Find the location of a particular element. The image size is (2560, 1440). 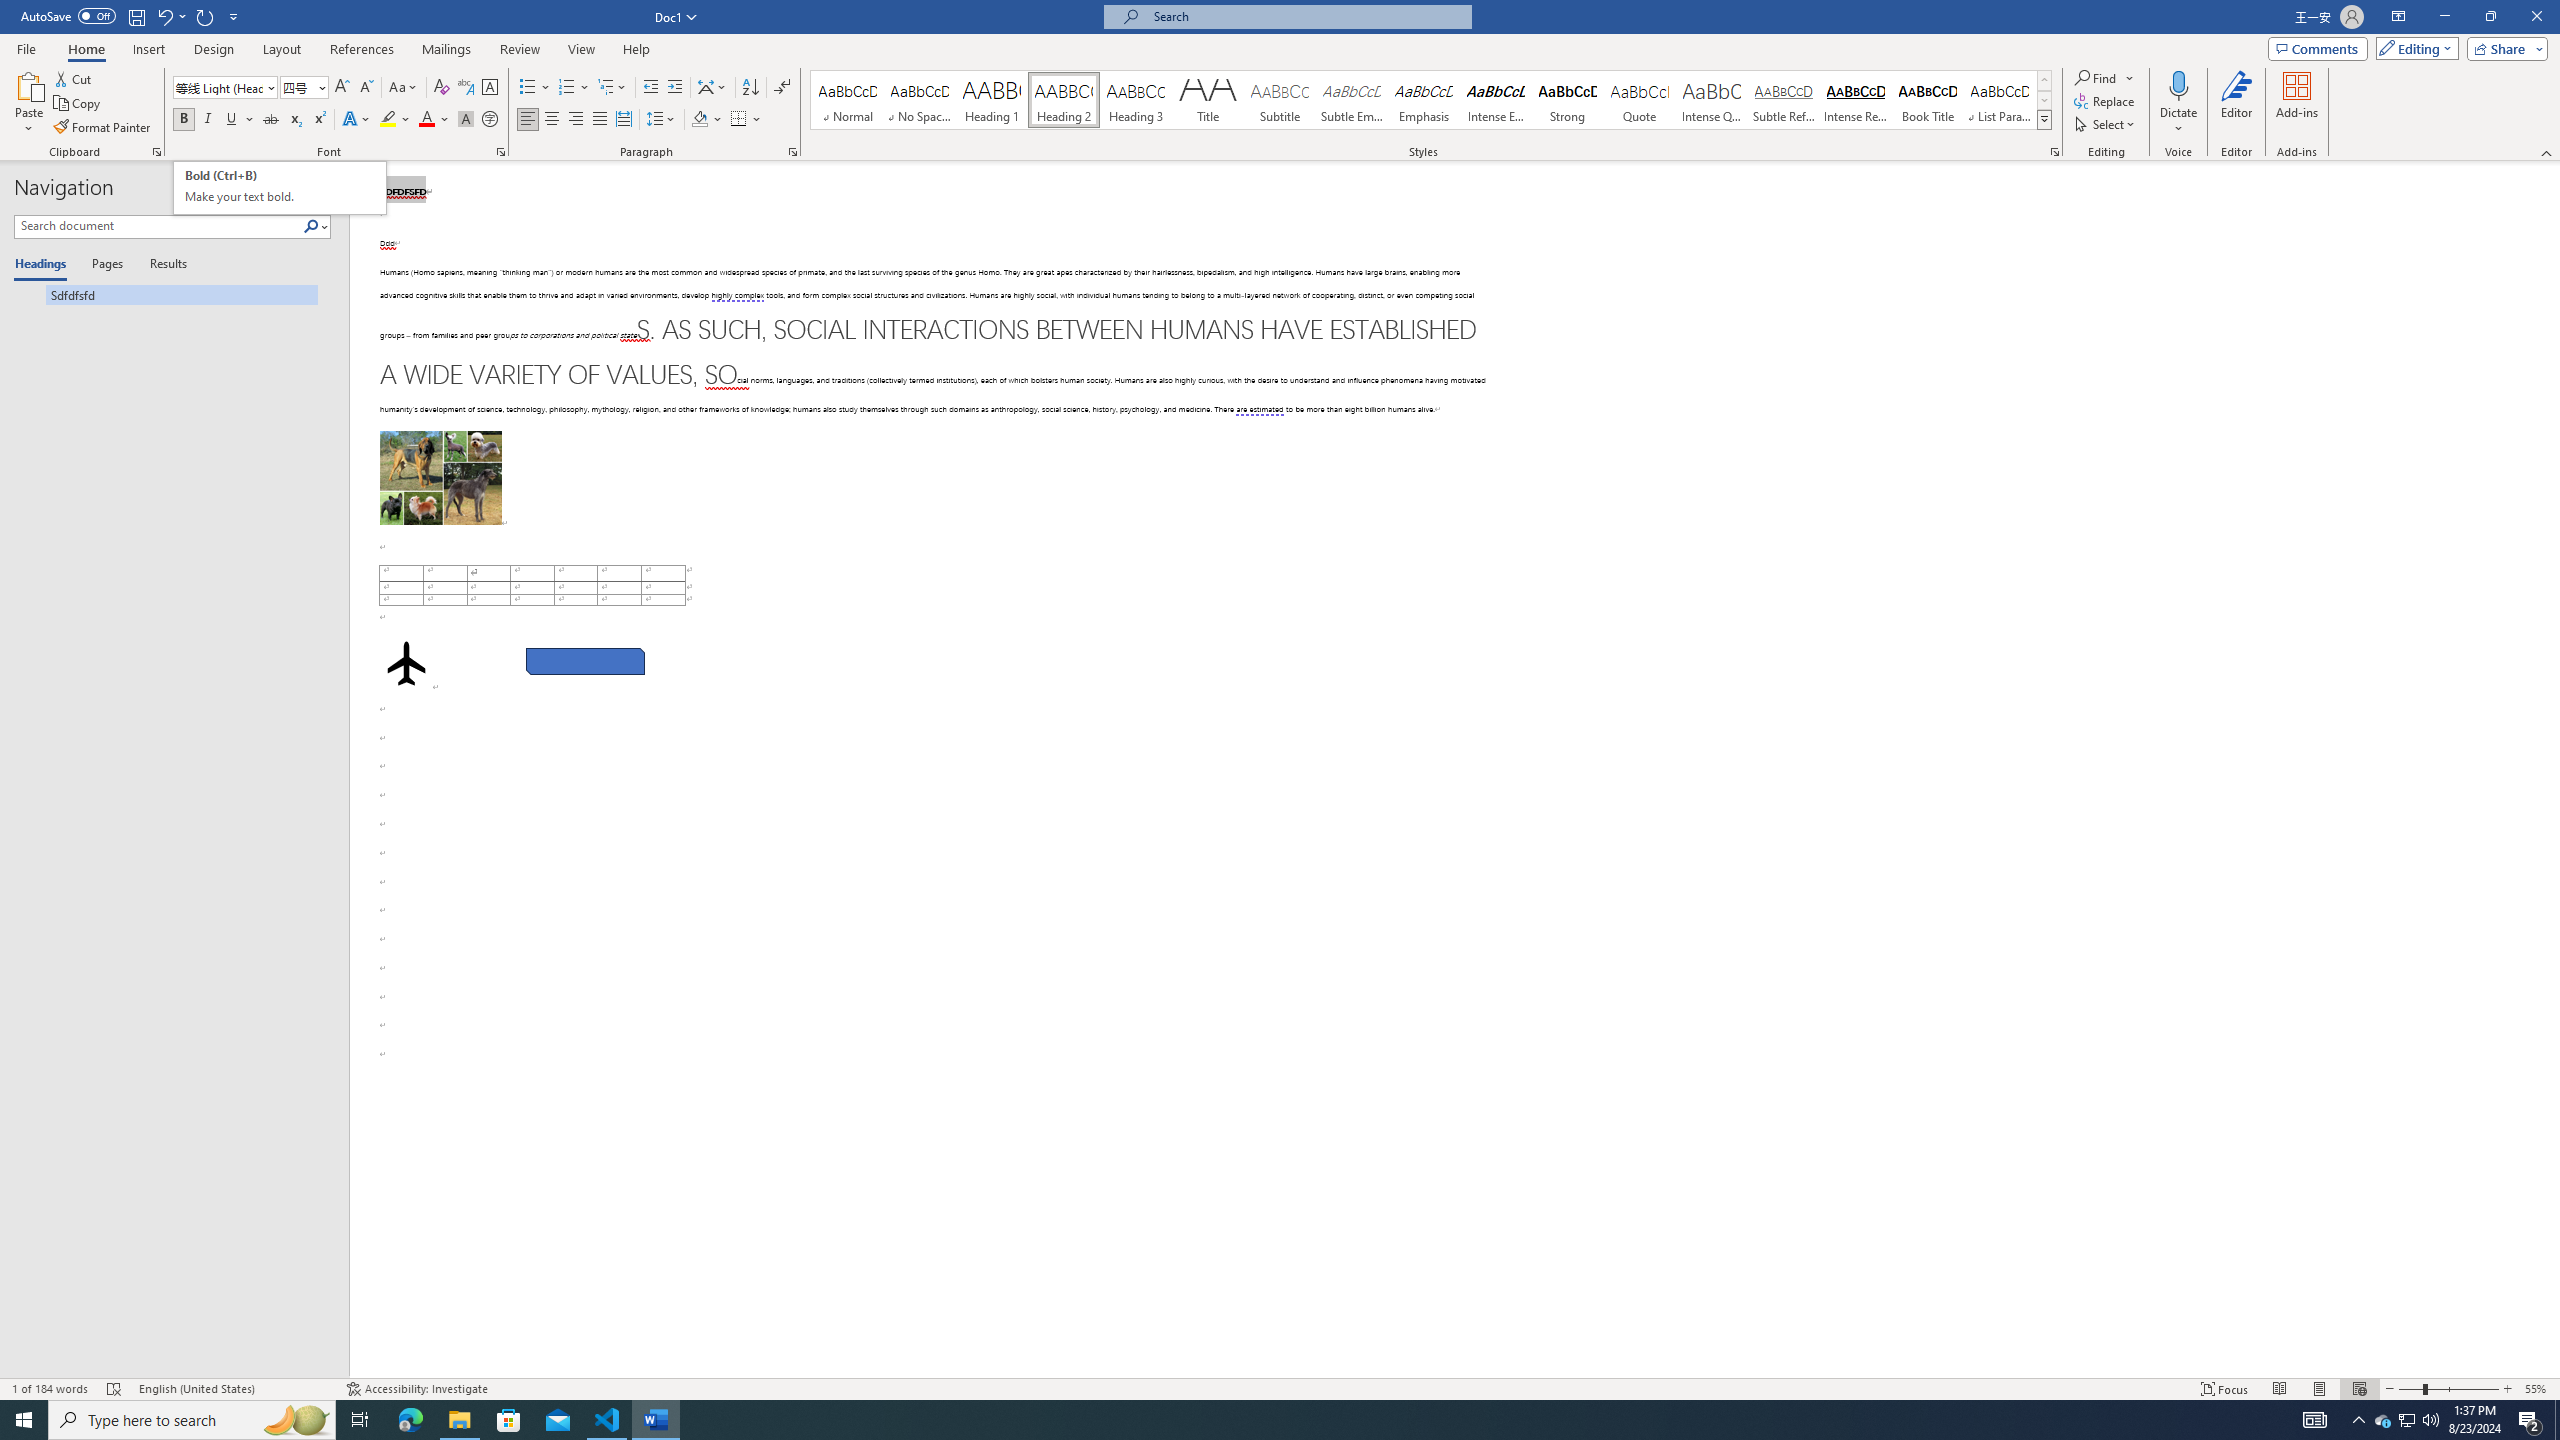

Phonetic Guide... is located at coordinates (466, 88).